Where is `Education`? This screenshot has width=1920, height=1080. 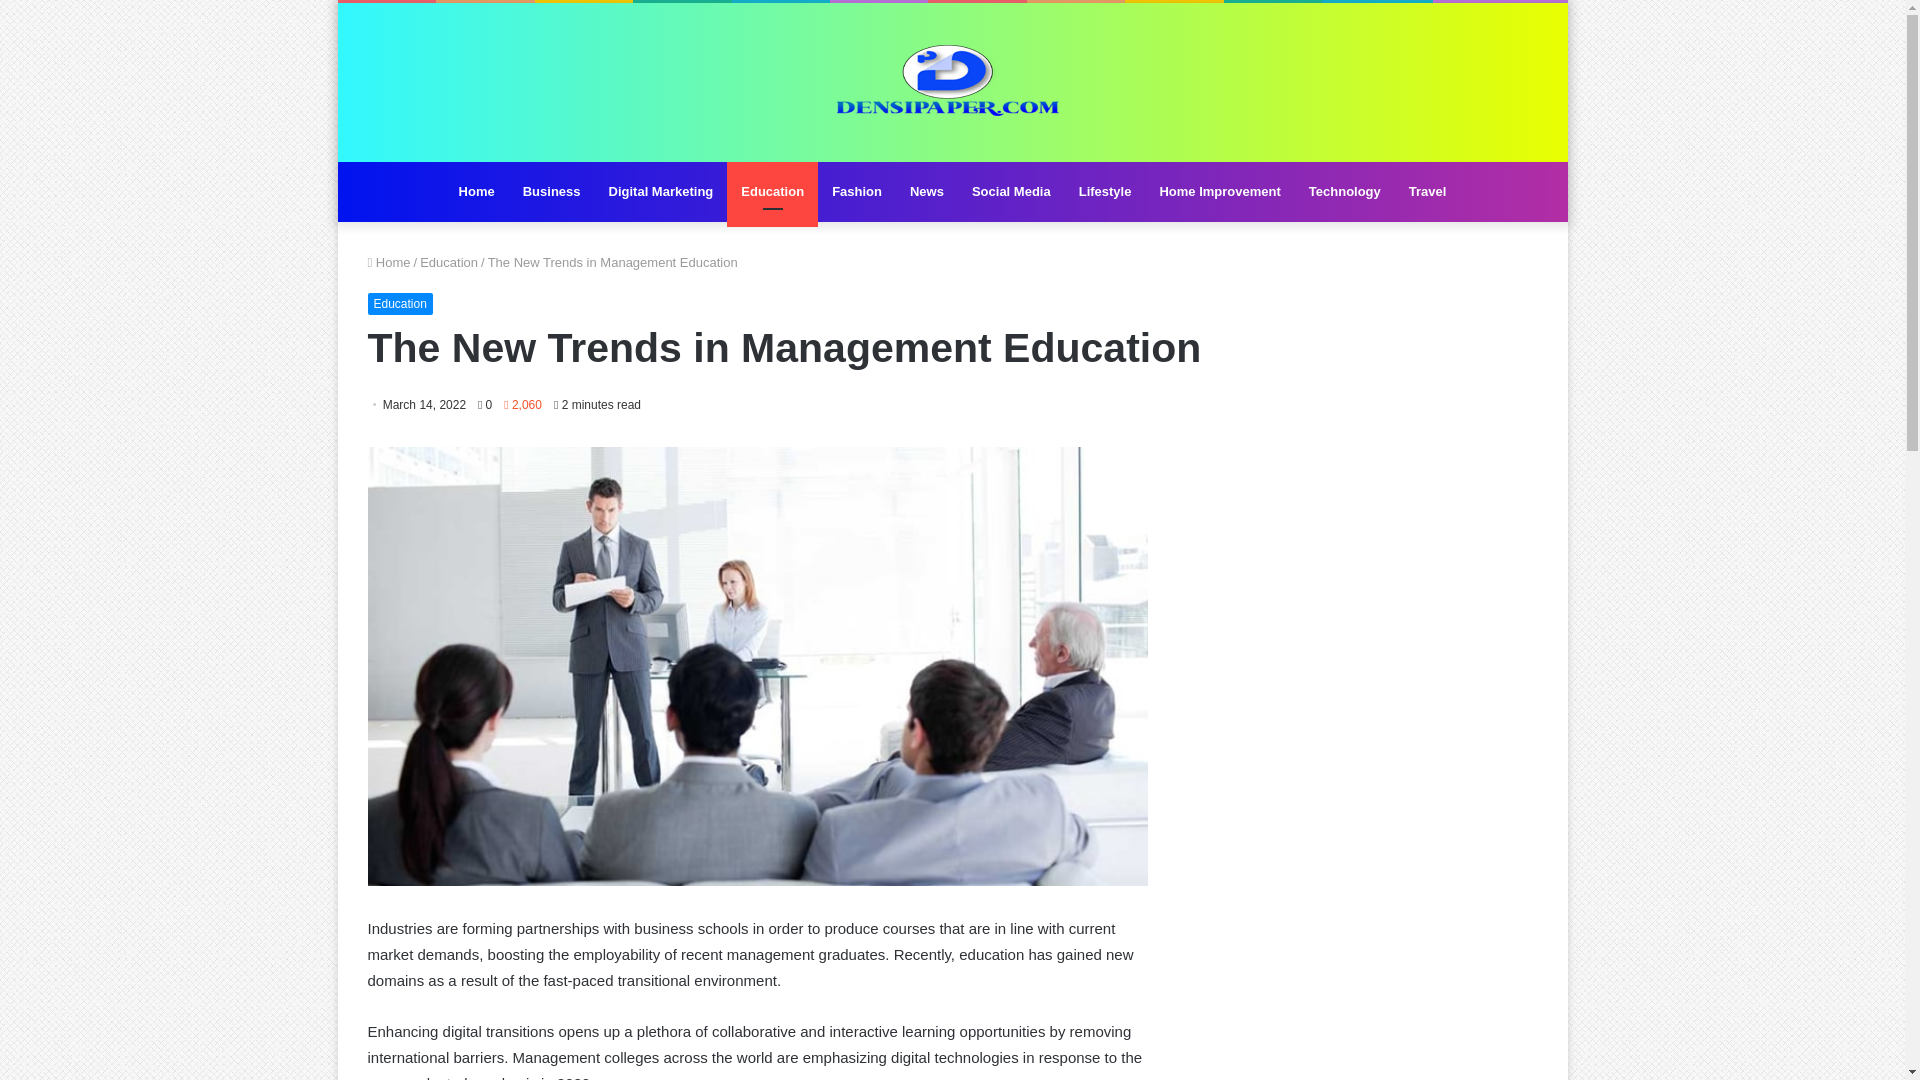 Education is located at coordinates (772, 192).